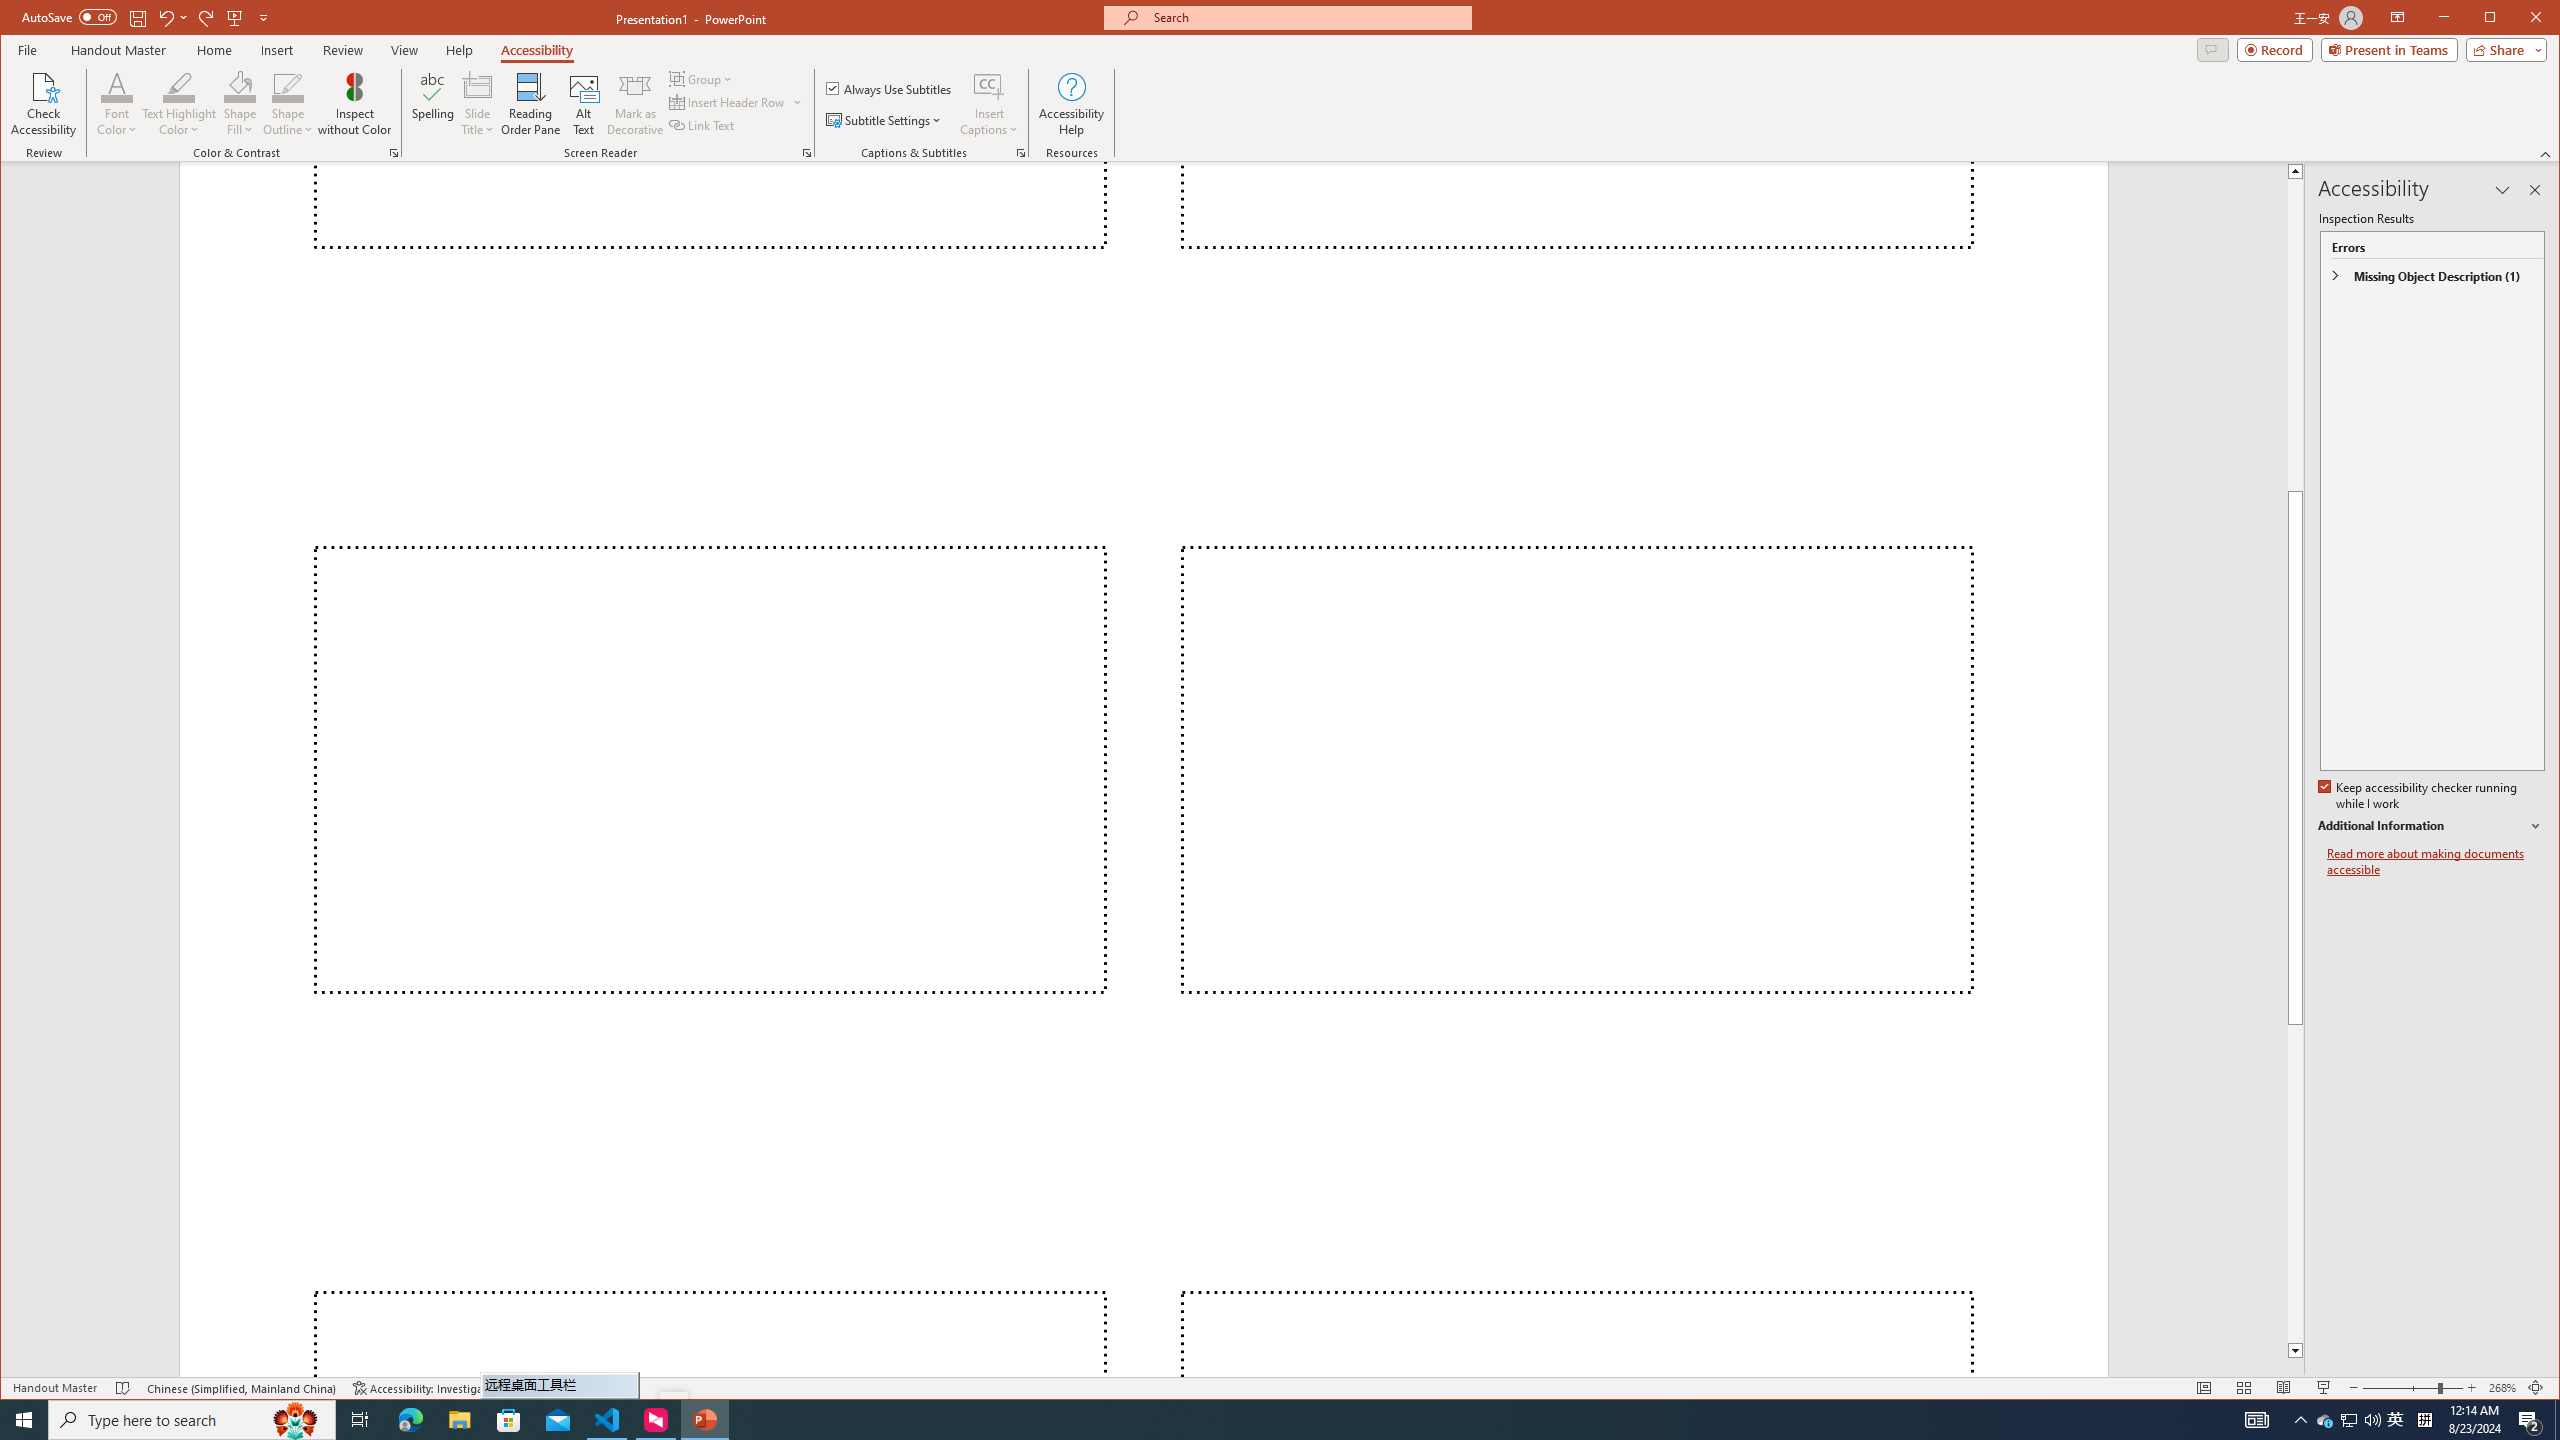 The height and width of the screenshot is (1440, 2560). I want to click on Slide Title, so click(478, 86).